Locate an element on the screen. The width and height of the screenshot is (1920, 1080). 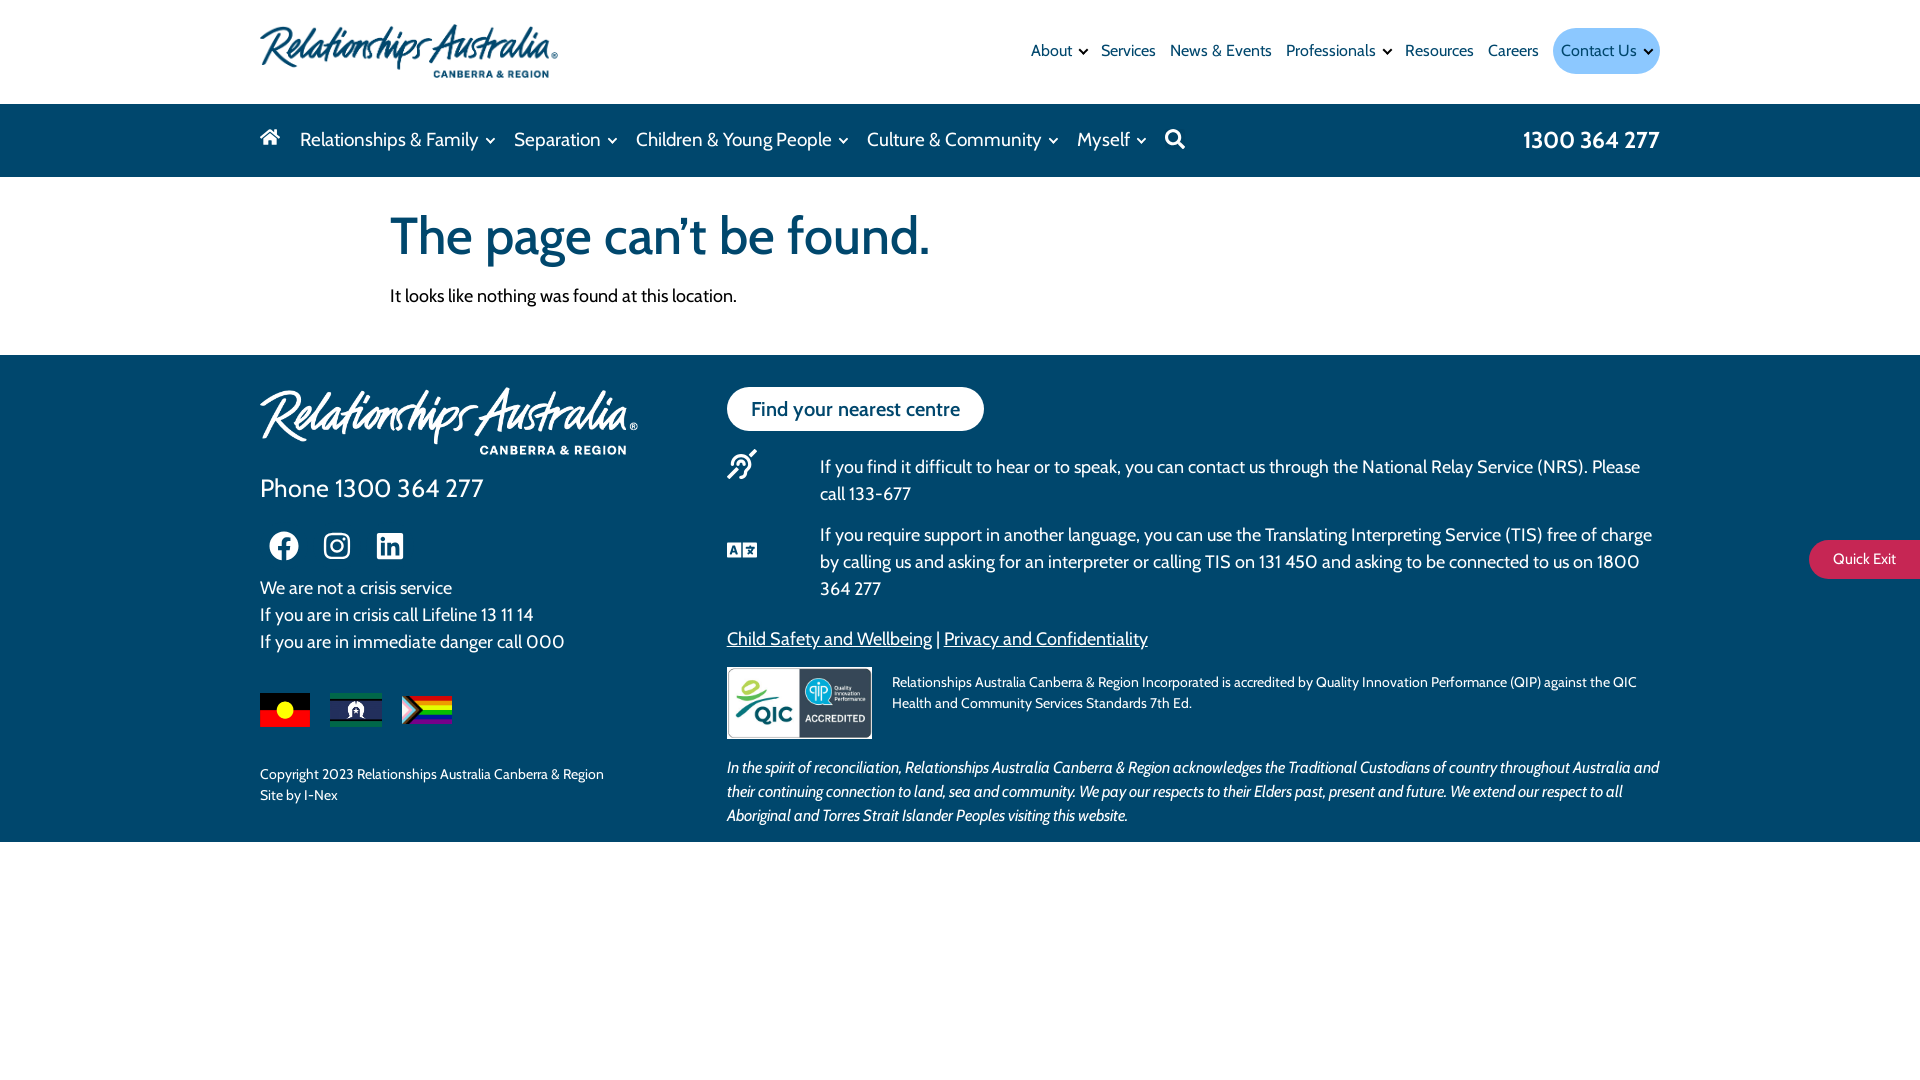
Separation is located at coordinates (565, 140).